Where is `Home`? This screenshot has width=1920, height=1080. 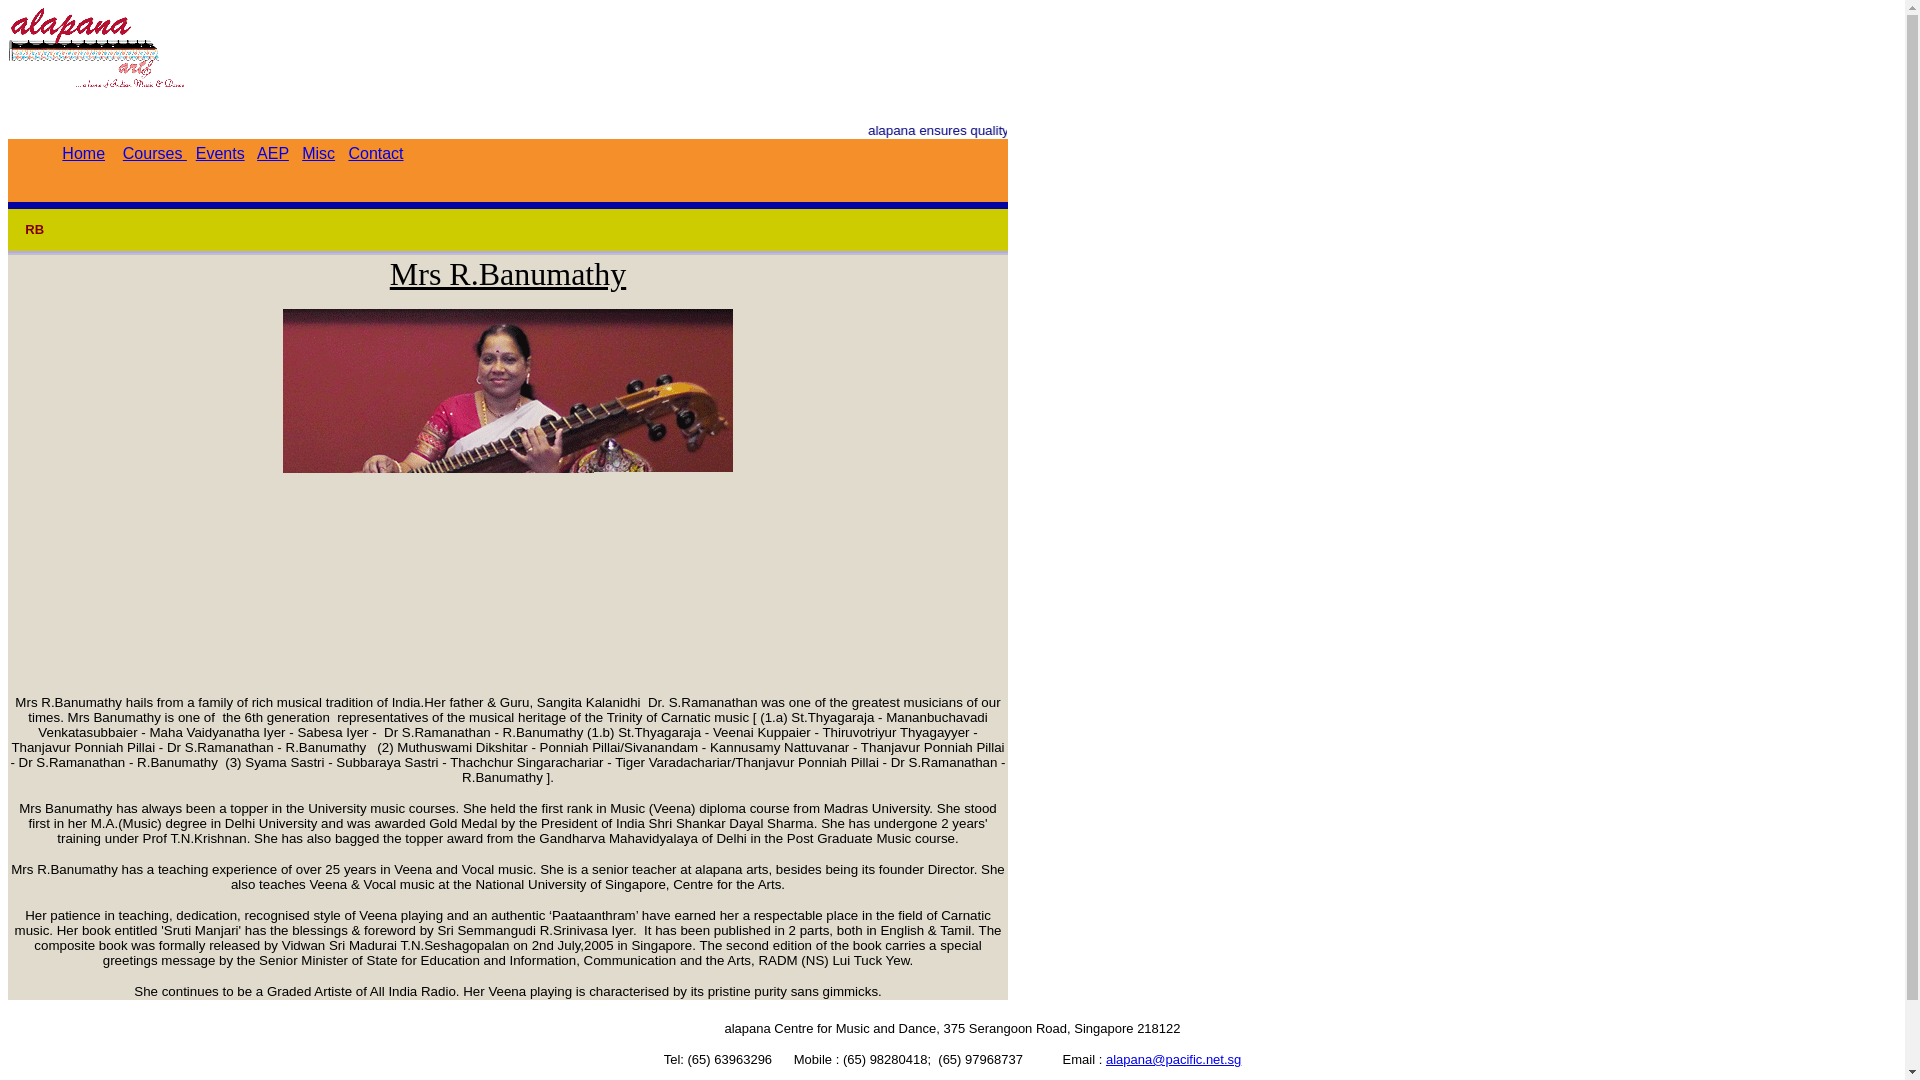
Home is located at coordinates (83, 152).